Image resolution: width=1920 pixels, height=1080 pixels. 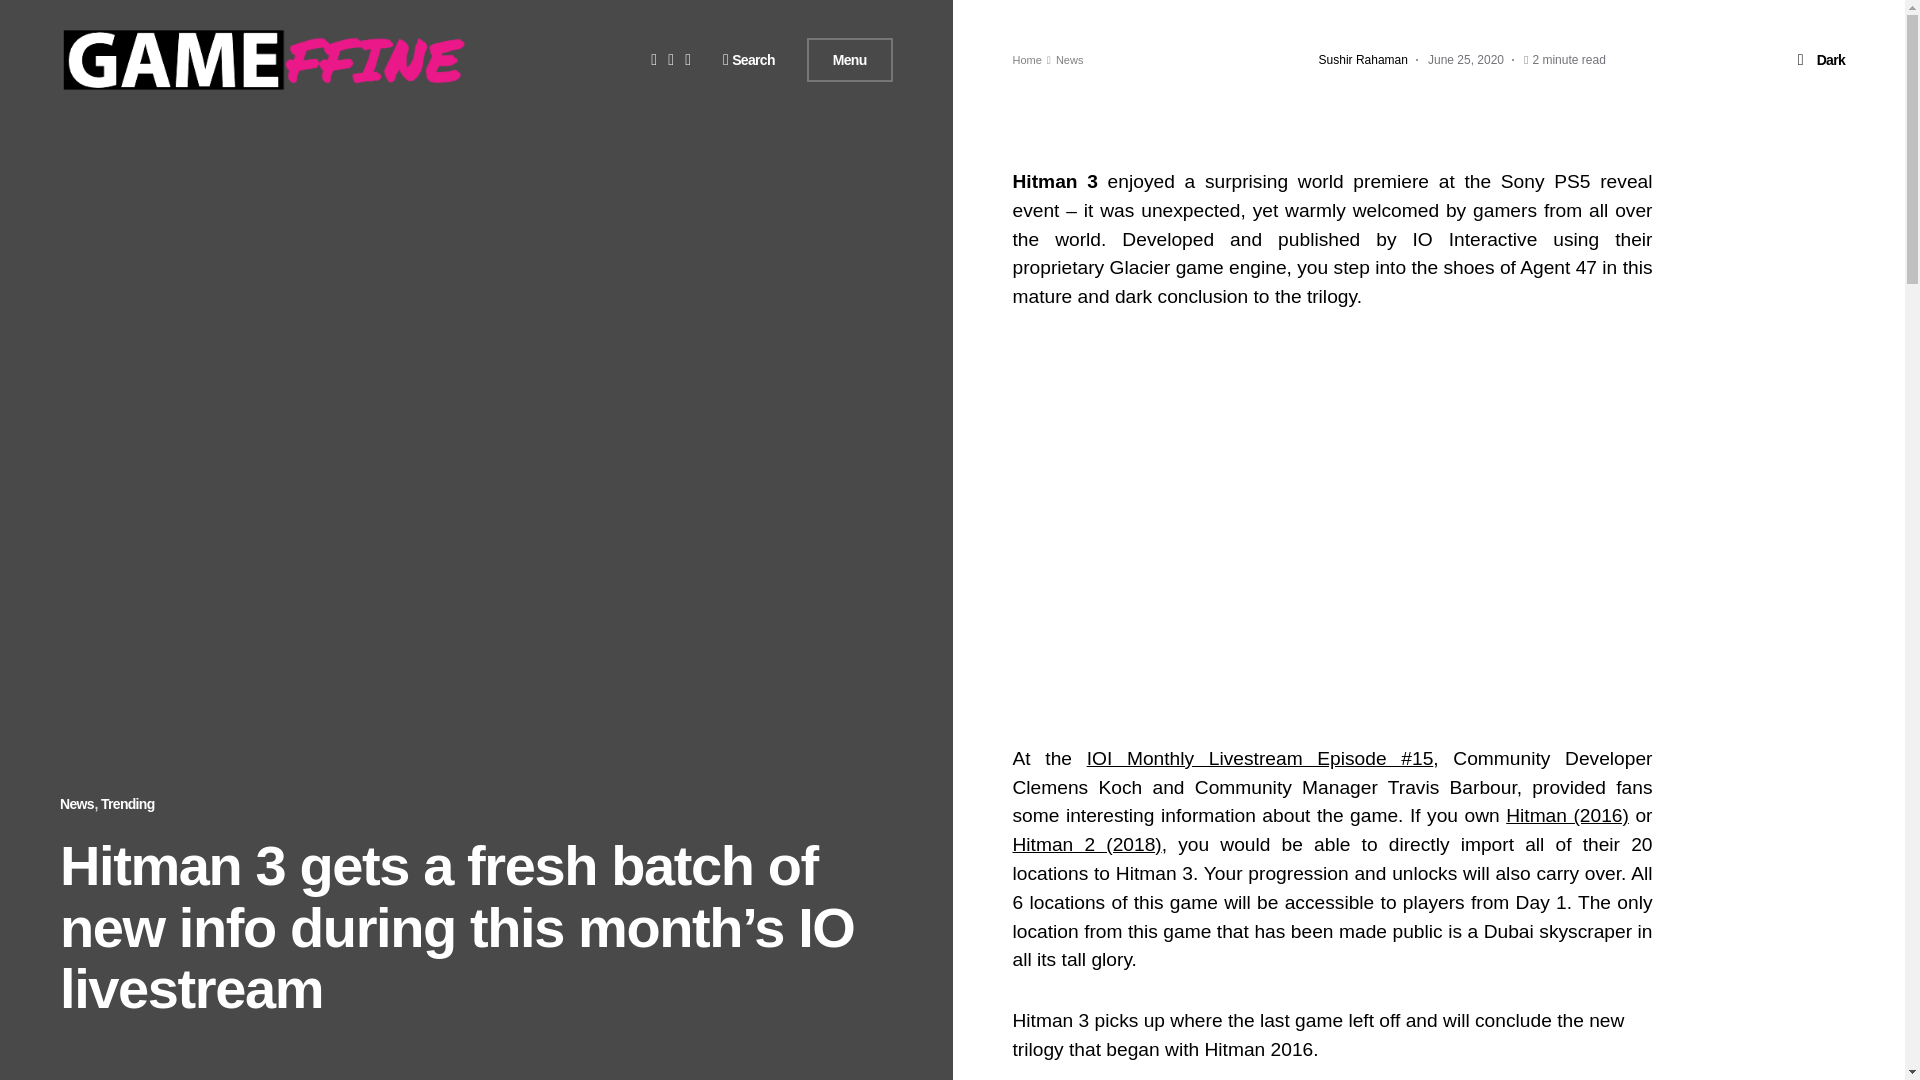 I want to click on News, so click(x=76, y=804).